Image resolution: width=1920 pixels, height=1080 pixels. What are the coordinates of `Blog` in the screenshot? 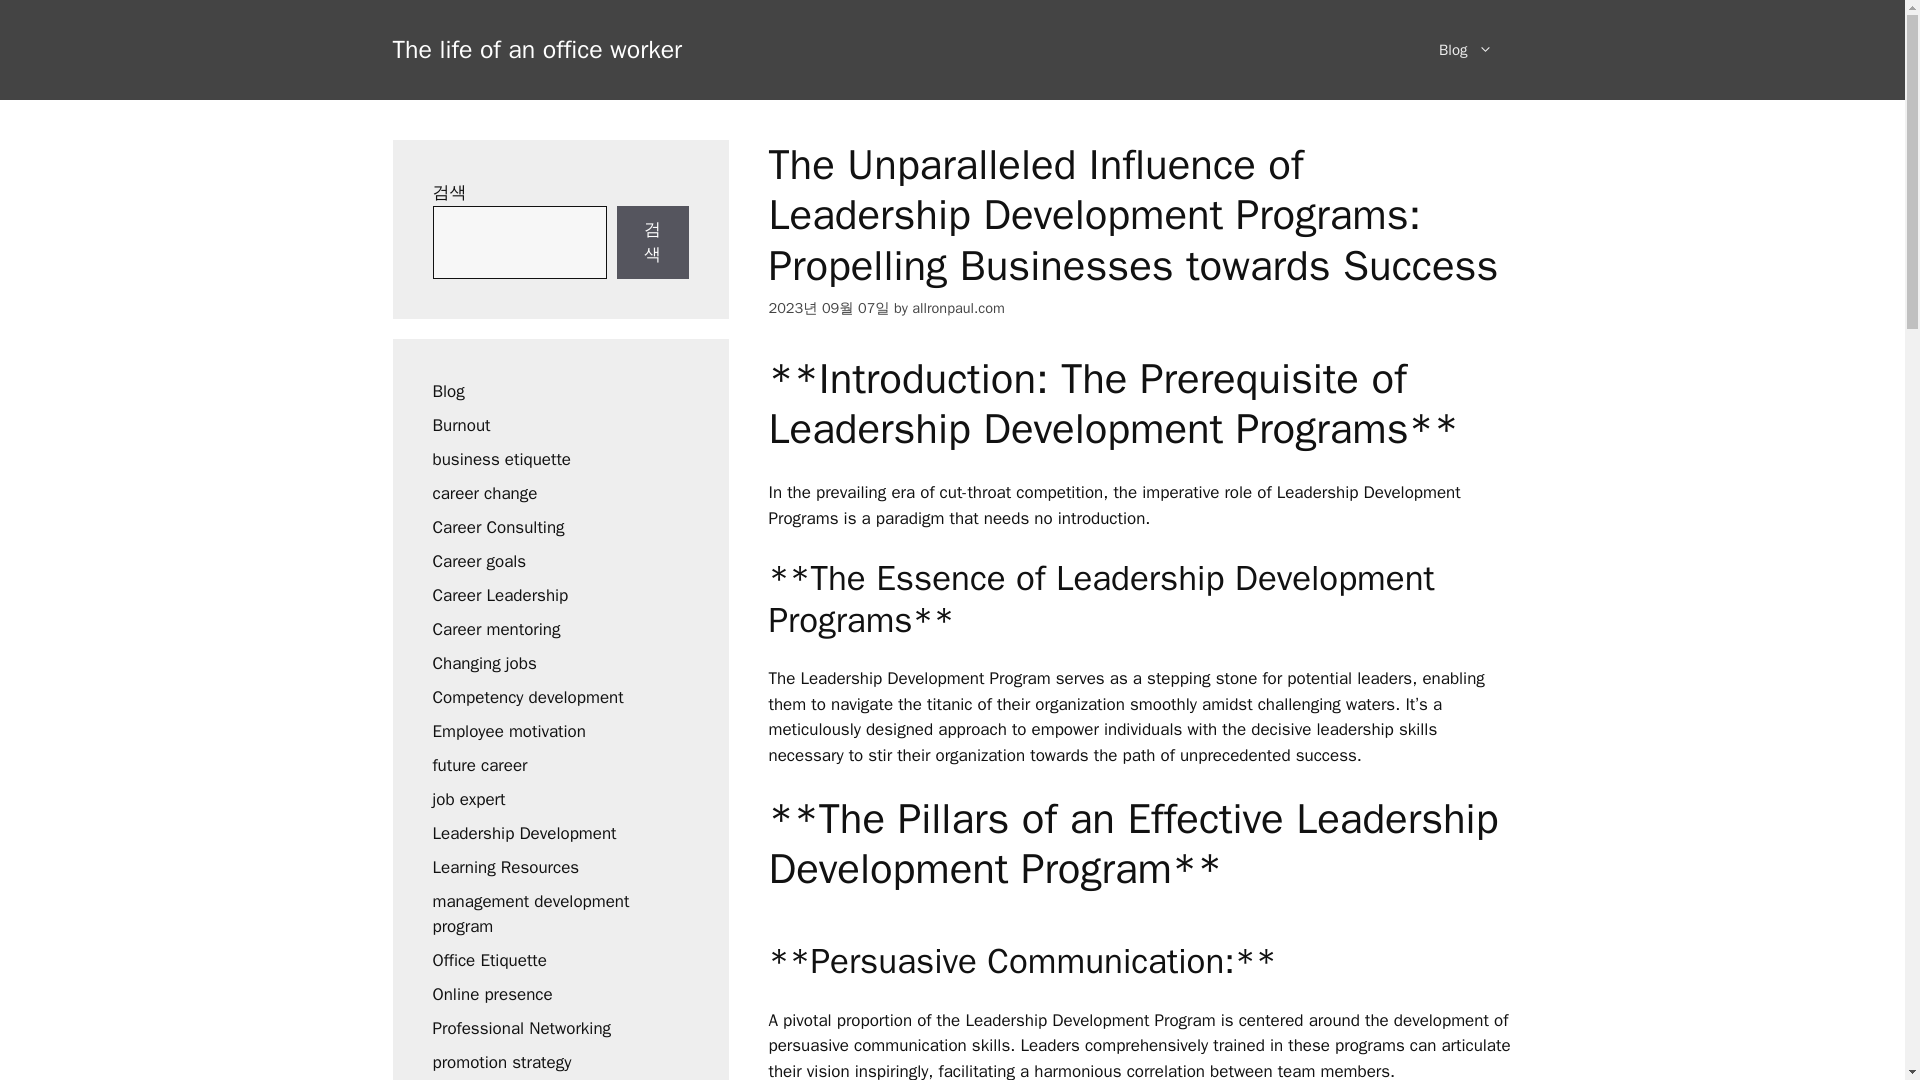 It's located at (1465, 50).